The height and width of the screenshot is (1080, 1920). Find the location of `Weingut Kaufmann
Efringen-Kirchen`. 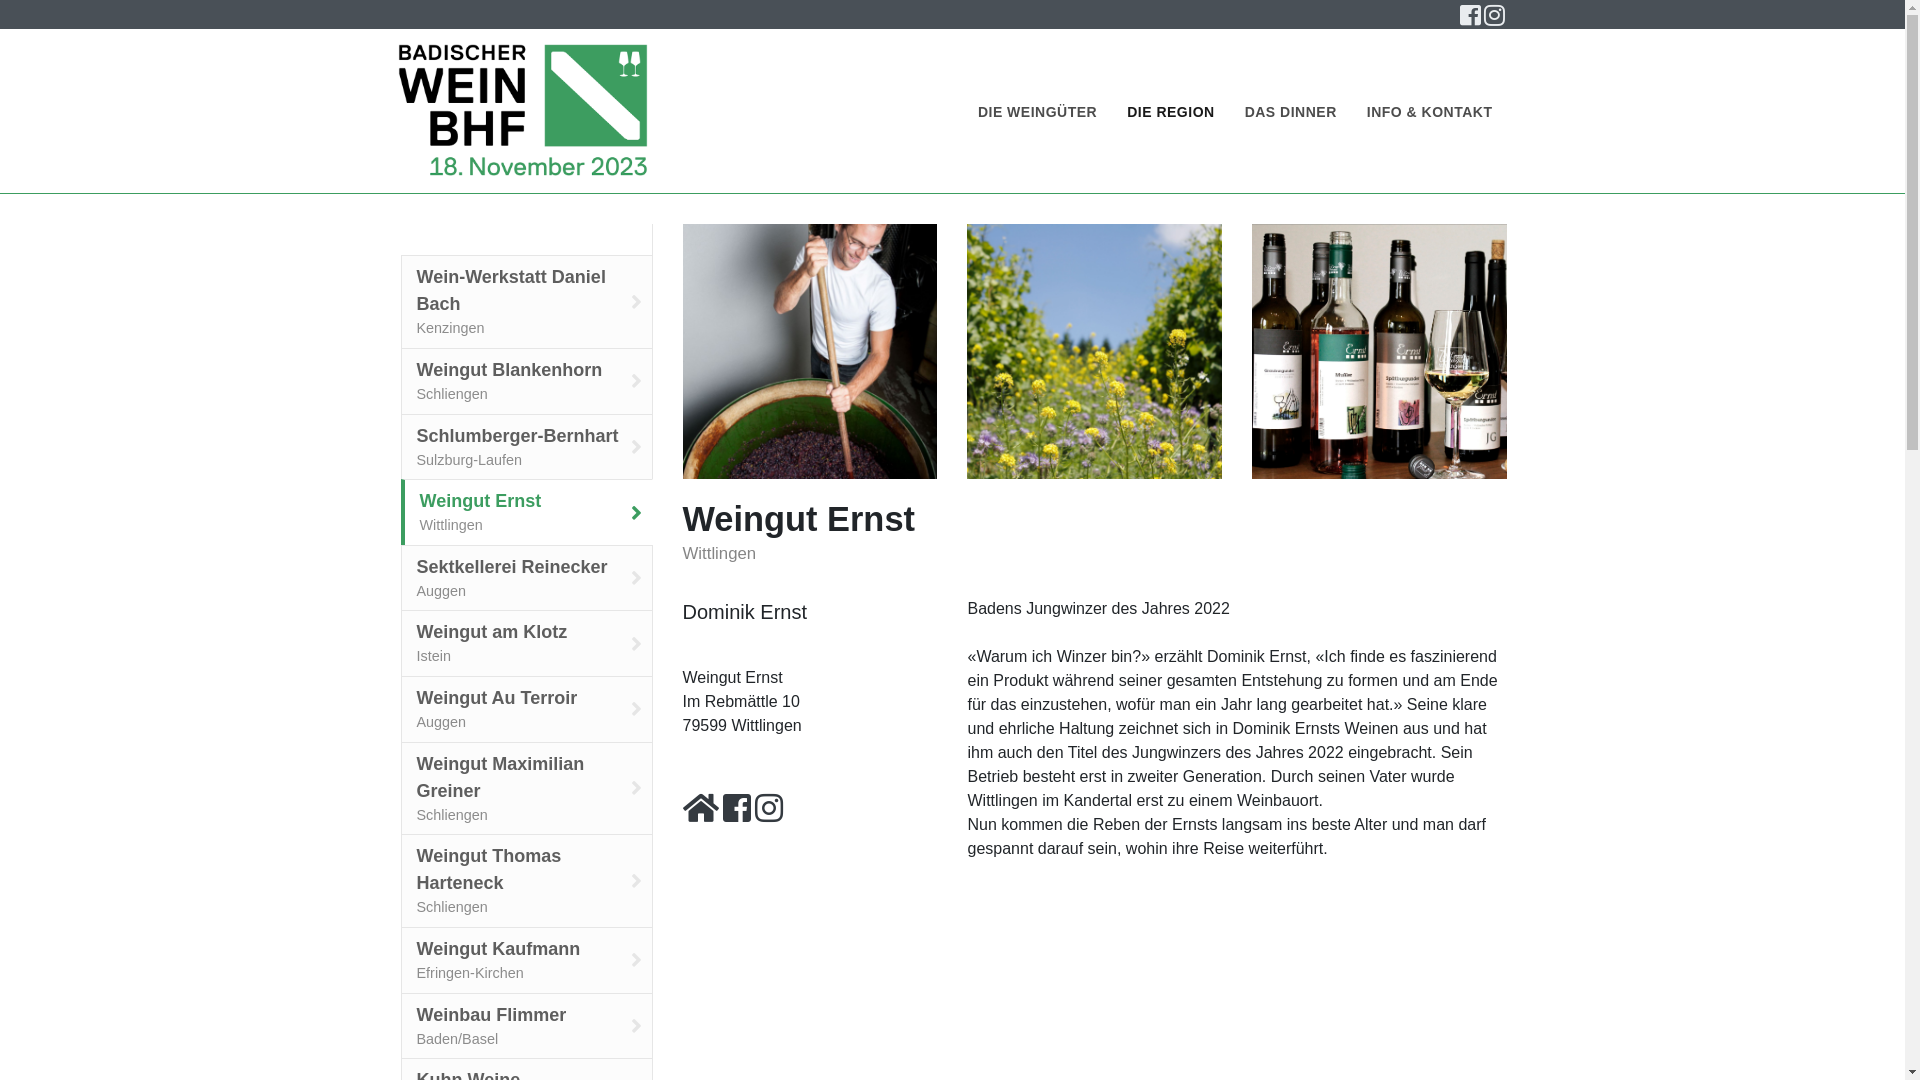

Weingut Kaufmann
Efringen-Kirchen is located at coordinates (526, 960).